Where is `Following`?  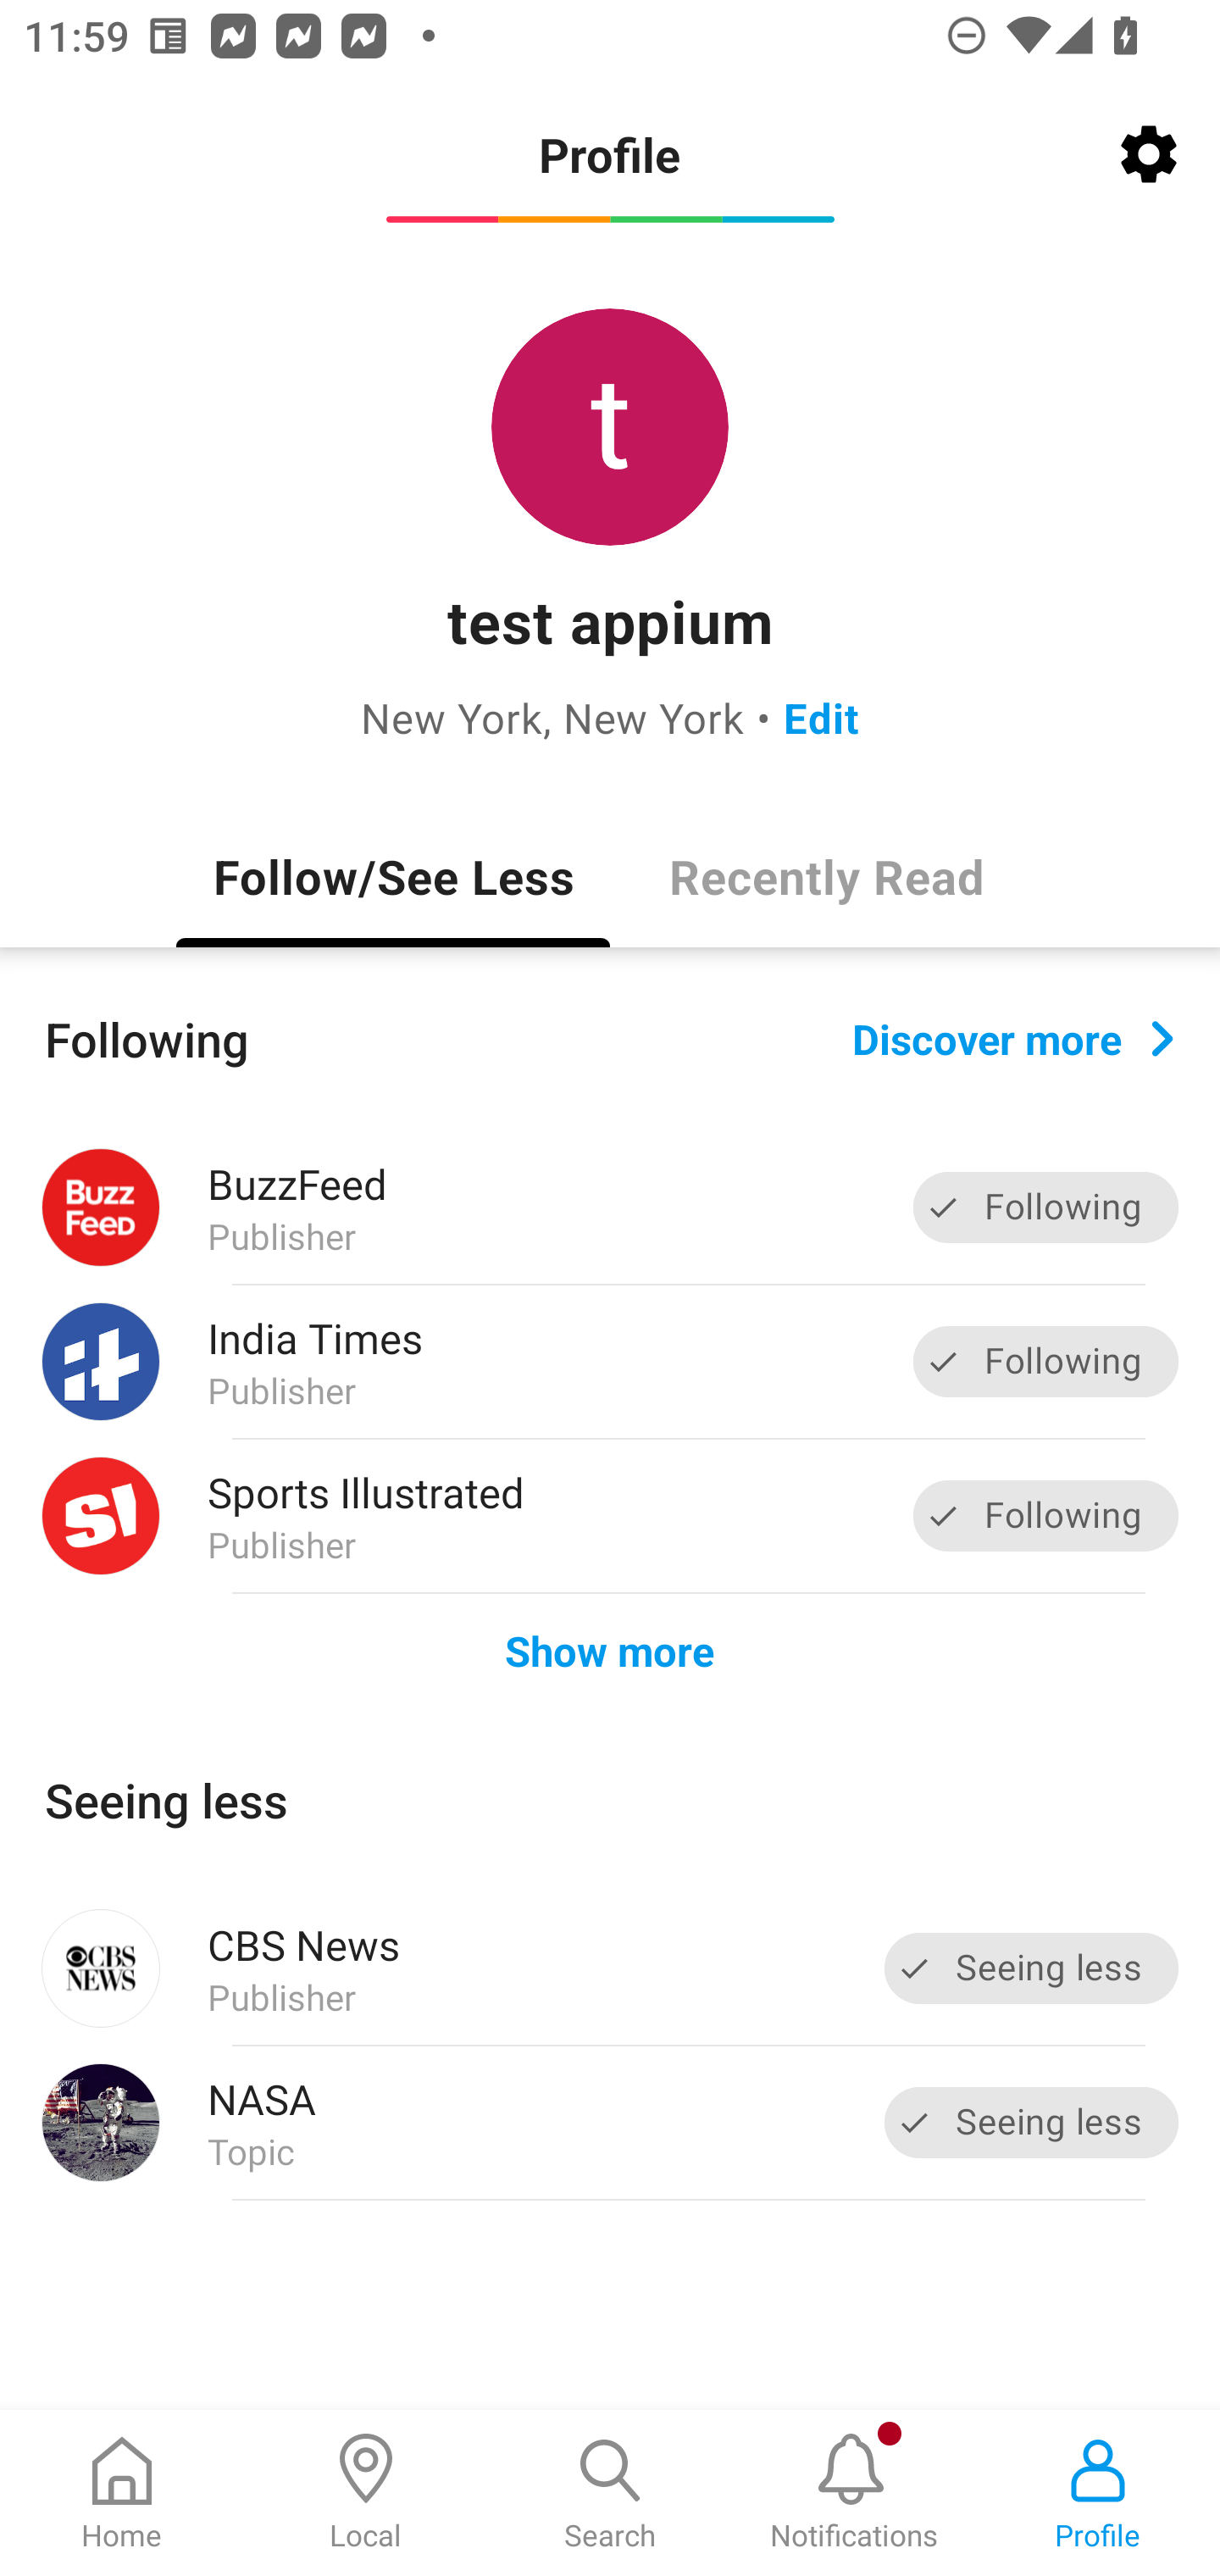 Following is located at coordinates (1045, 1208).